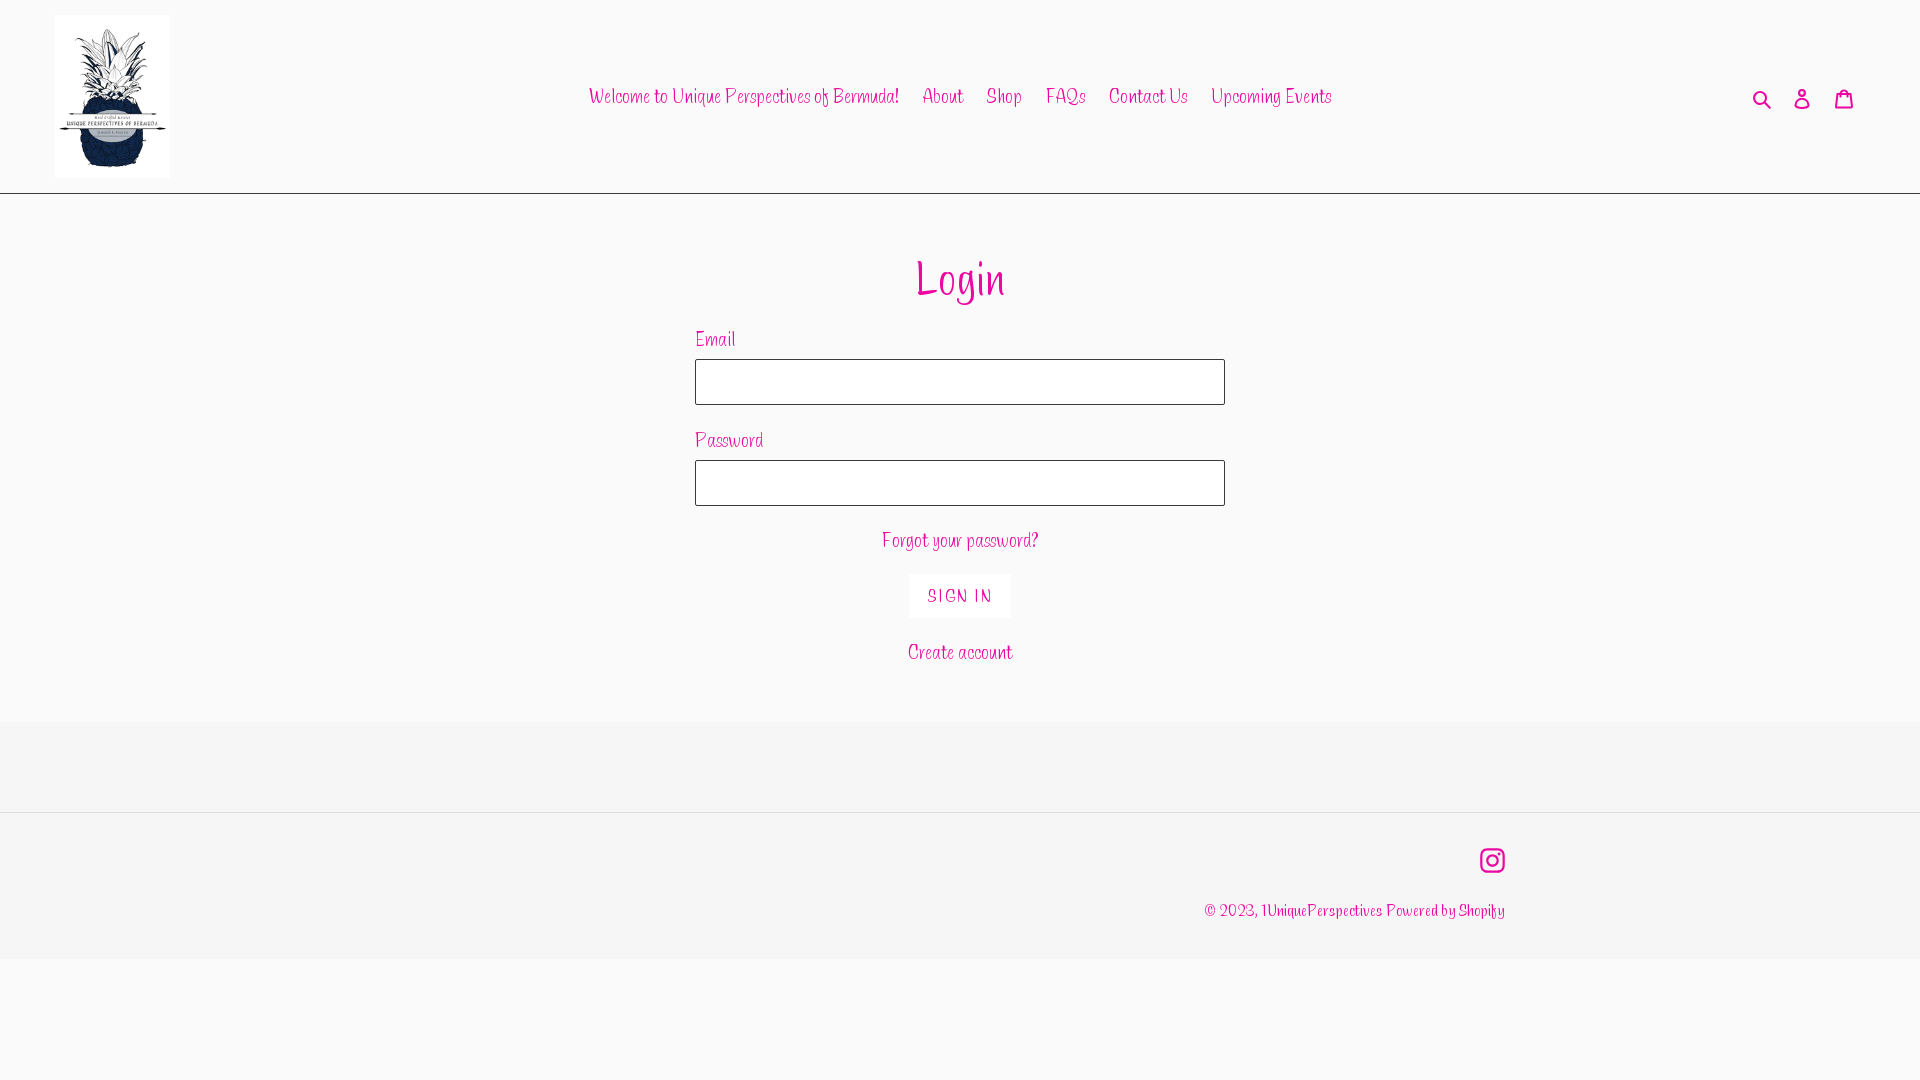 This screenshot has height=1080, width=1920. I want to click on Forgot your password?, so click(960, 540).